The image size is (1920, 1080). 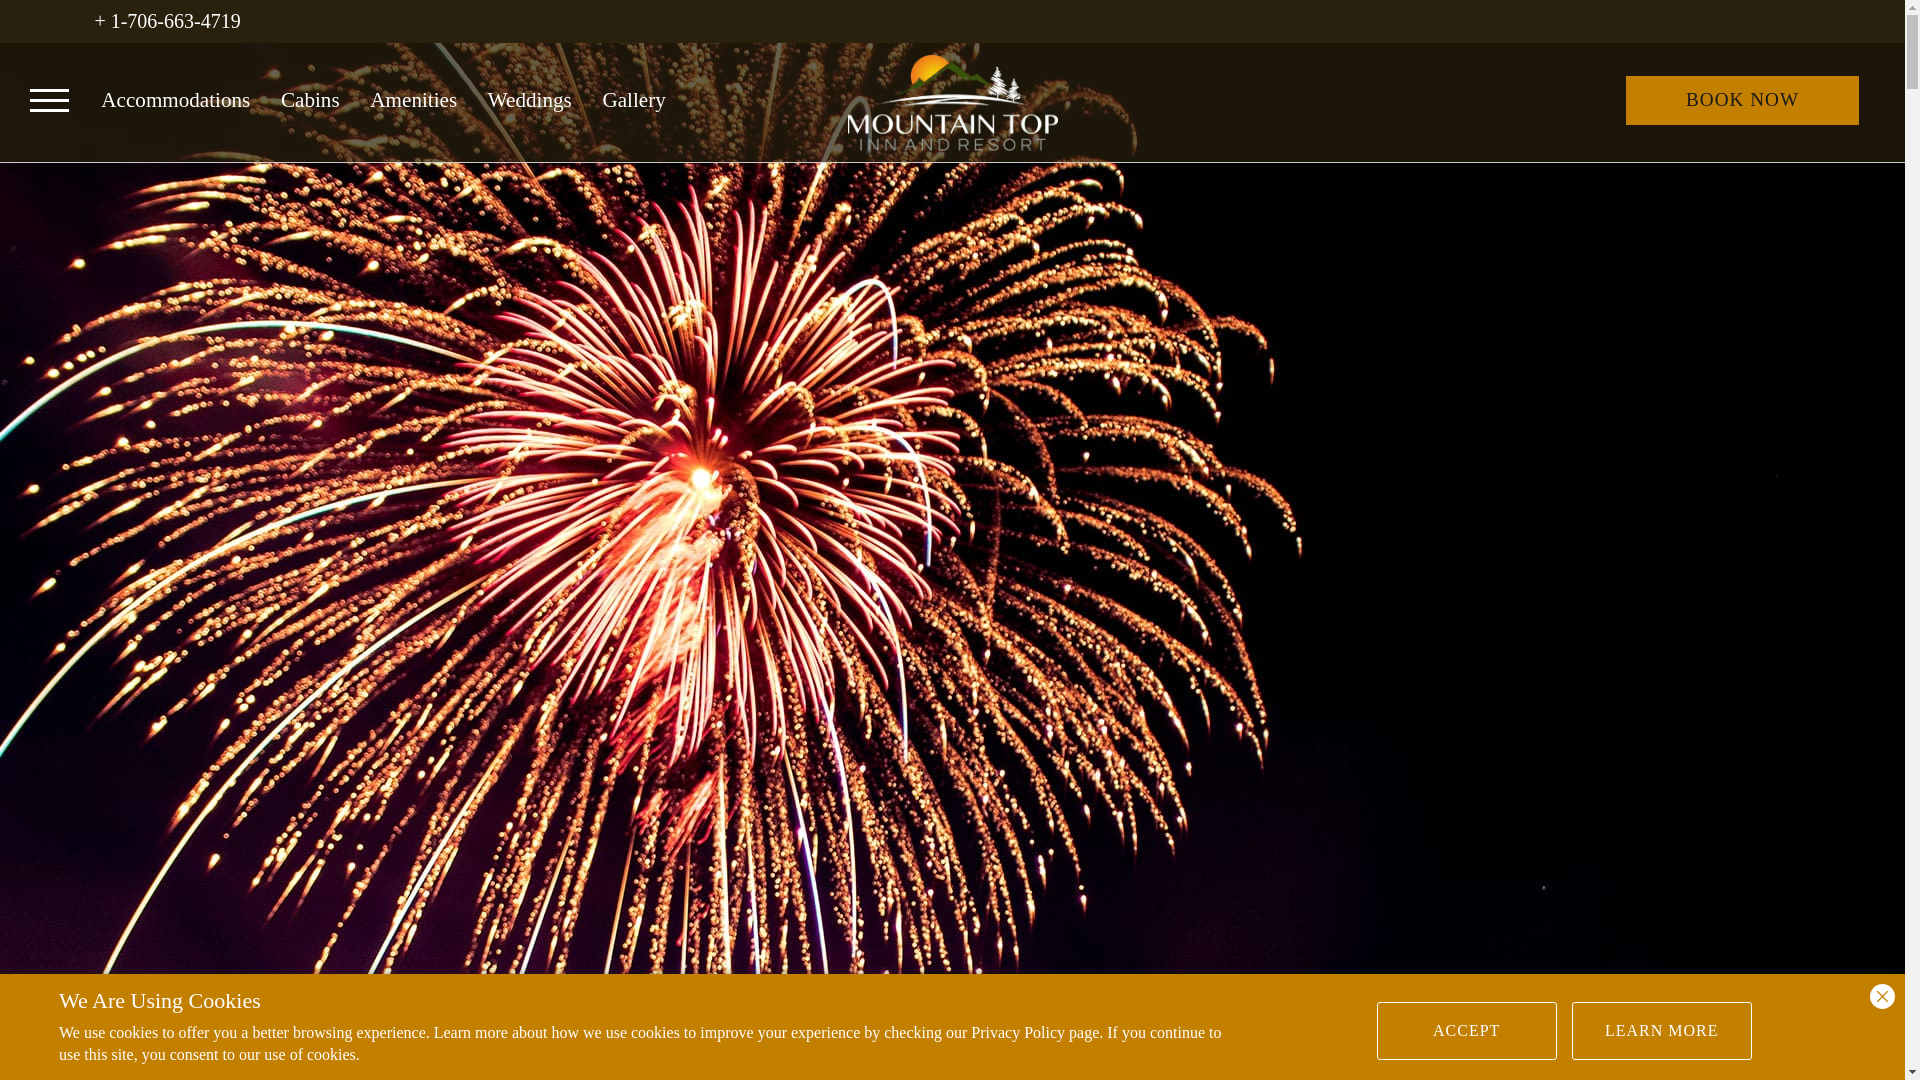 What do you see at coordinates (1390, 1042) in the screenshot?
I see `BOOK NOW` at bounding box center [1390, 1042].